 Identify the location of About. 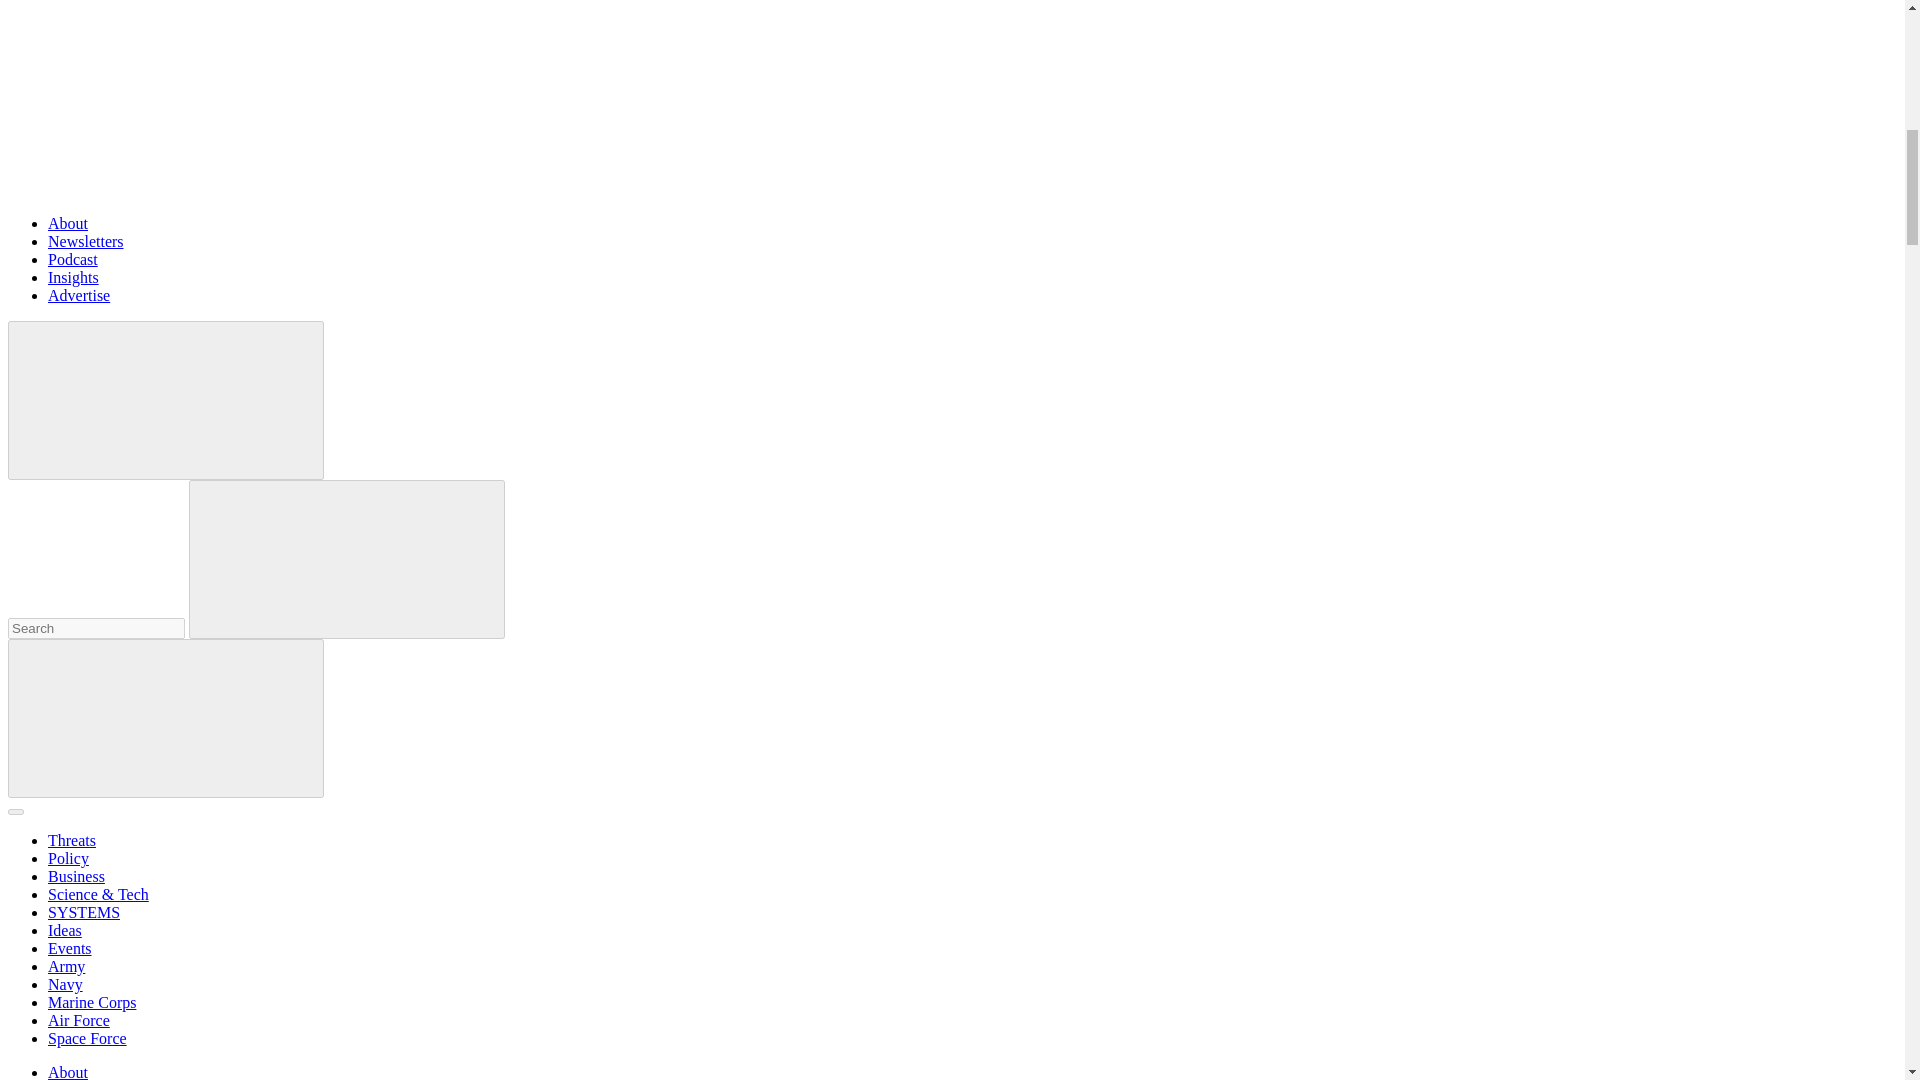
(68, 1072).